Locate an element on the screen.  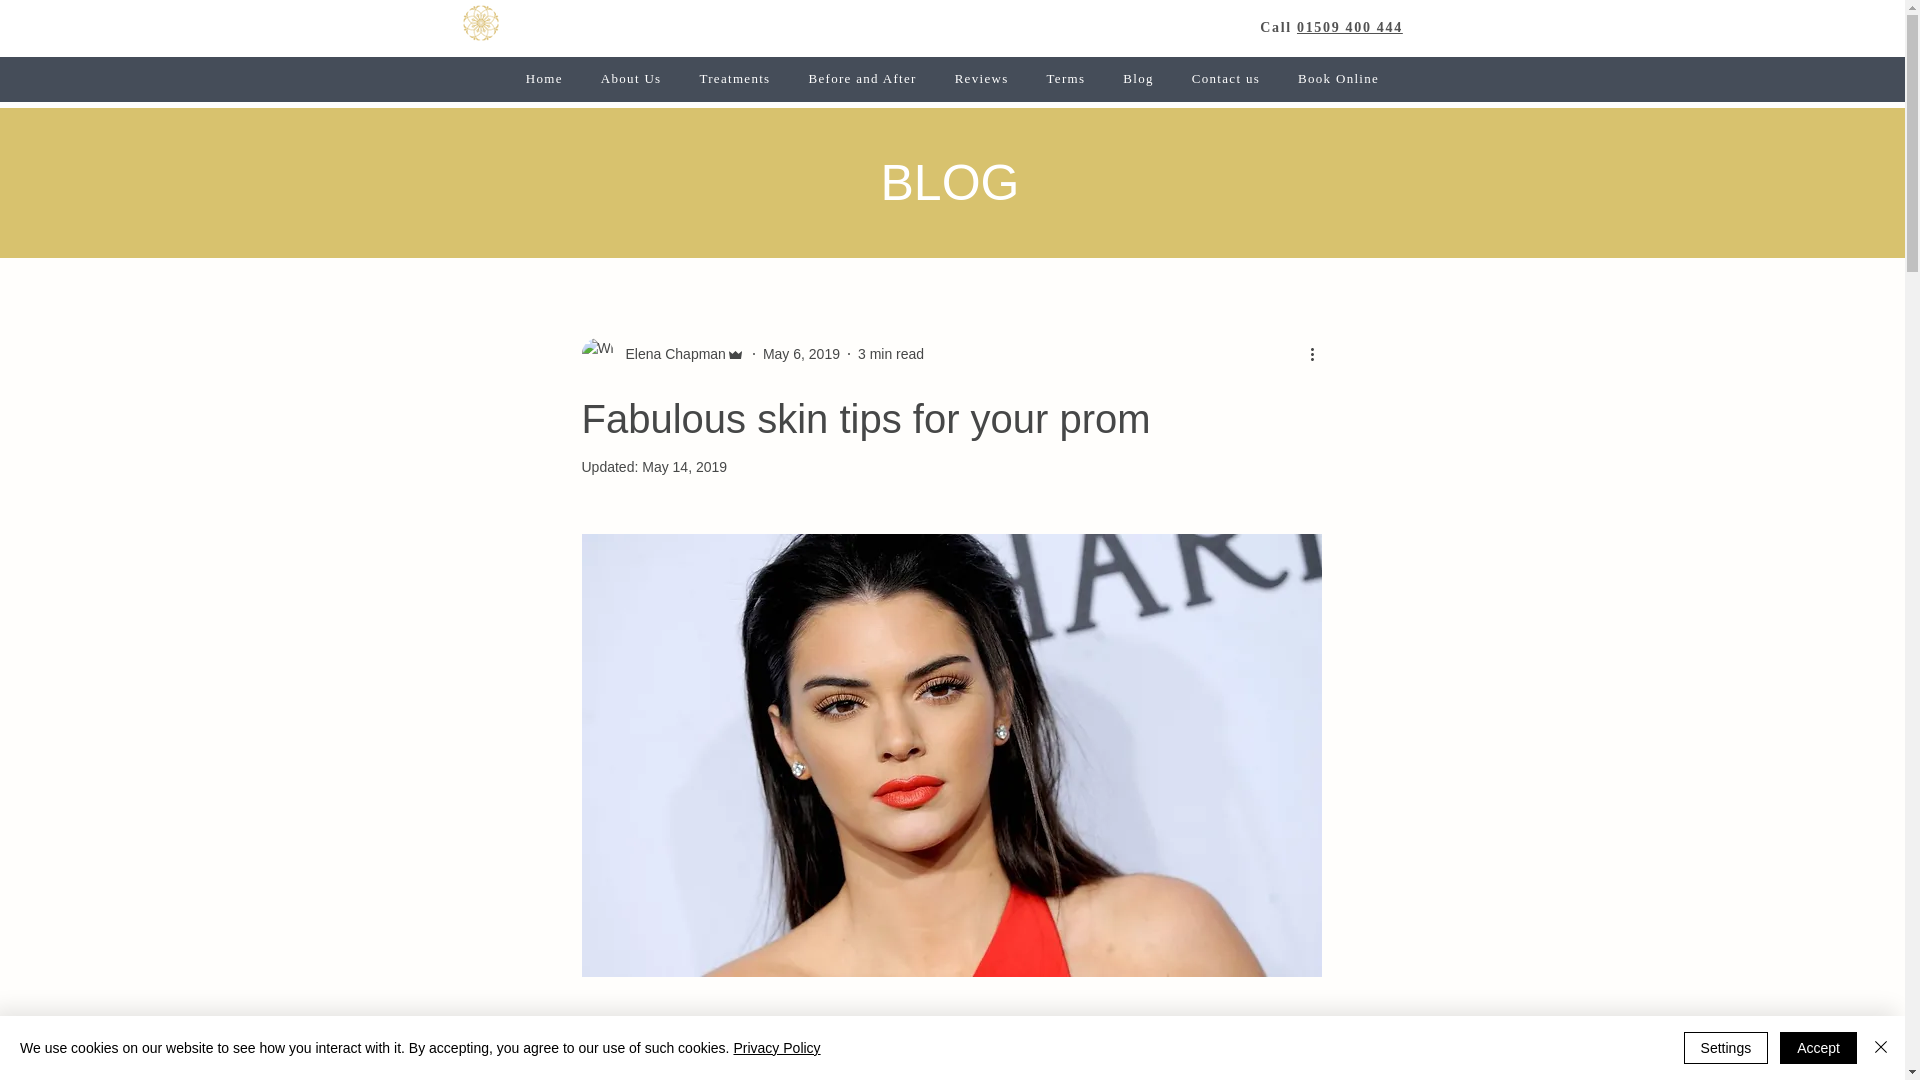
Elena Chapman is located at coordinates (670, 354).